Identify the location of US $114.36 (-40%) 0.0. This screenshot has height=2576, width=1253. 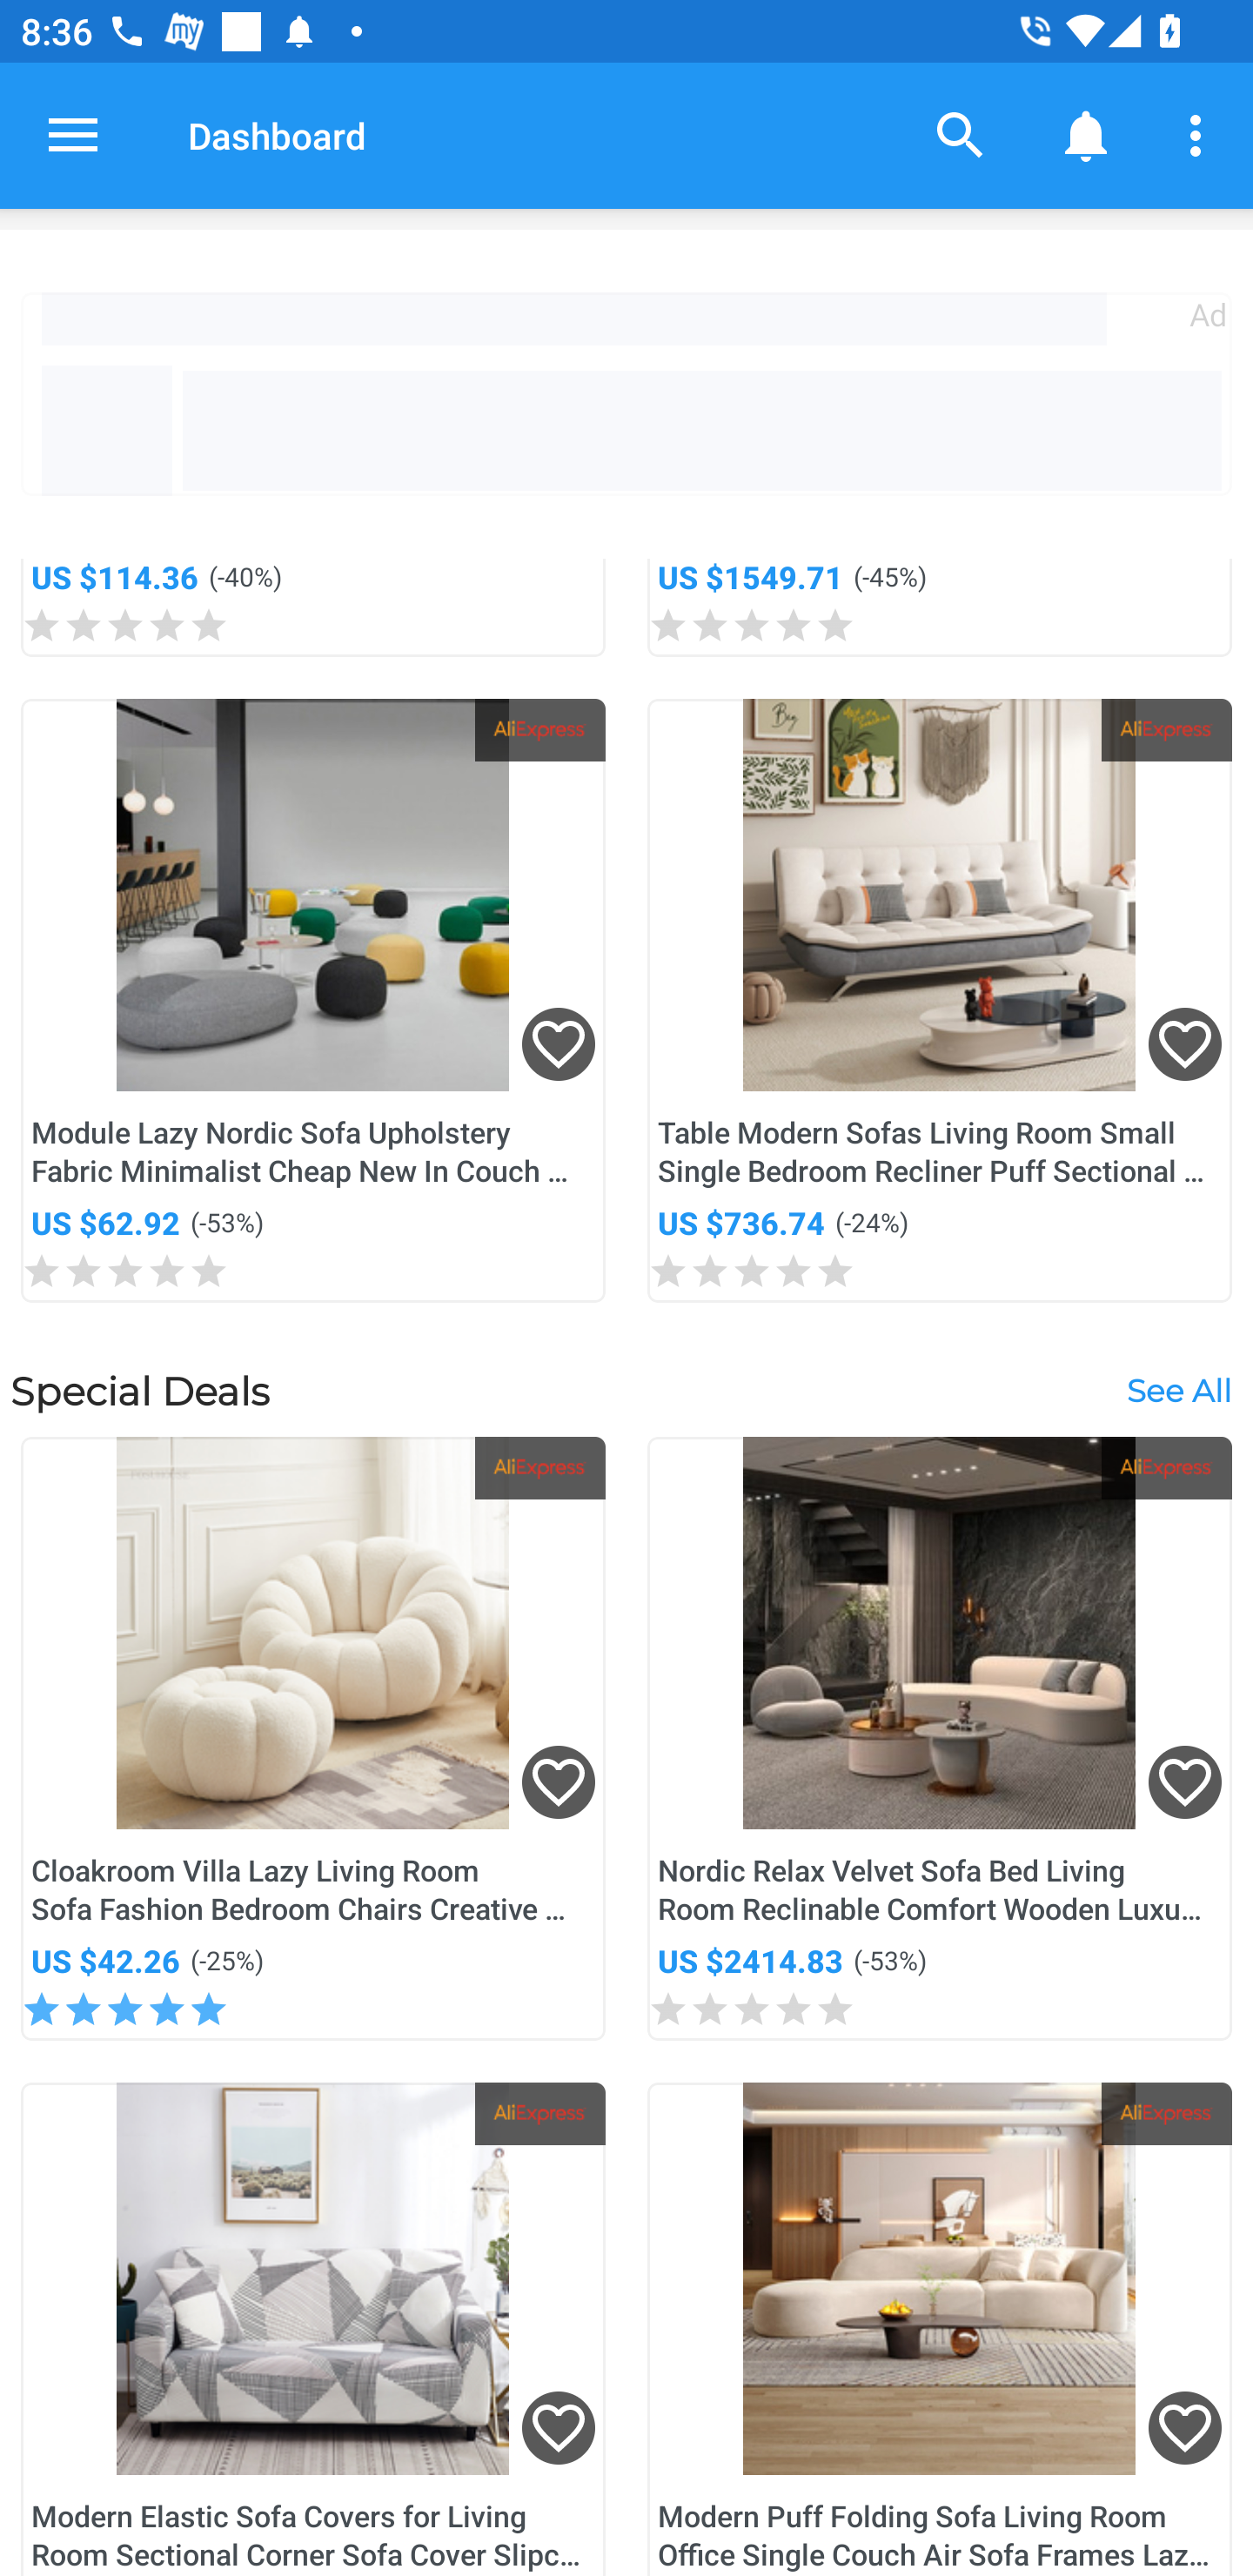
(313, 607).